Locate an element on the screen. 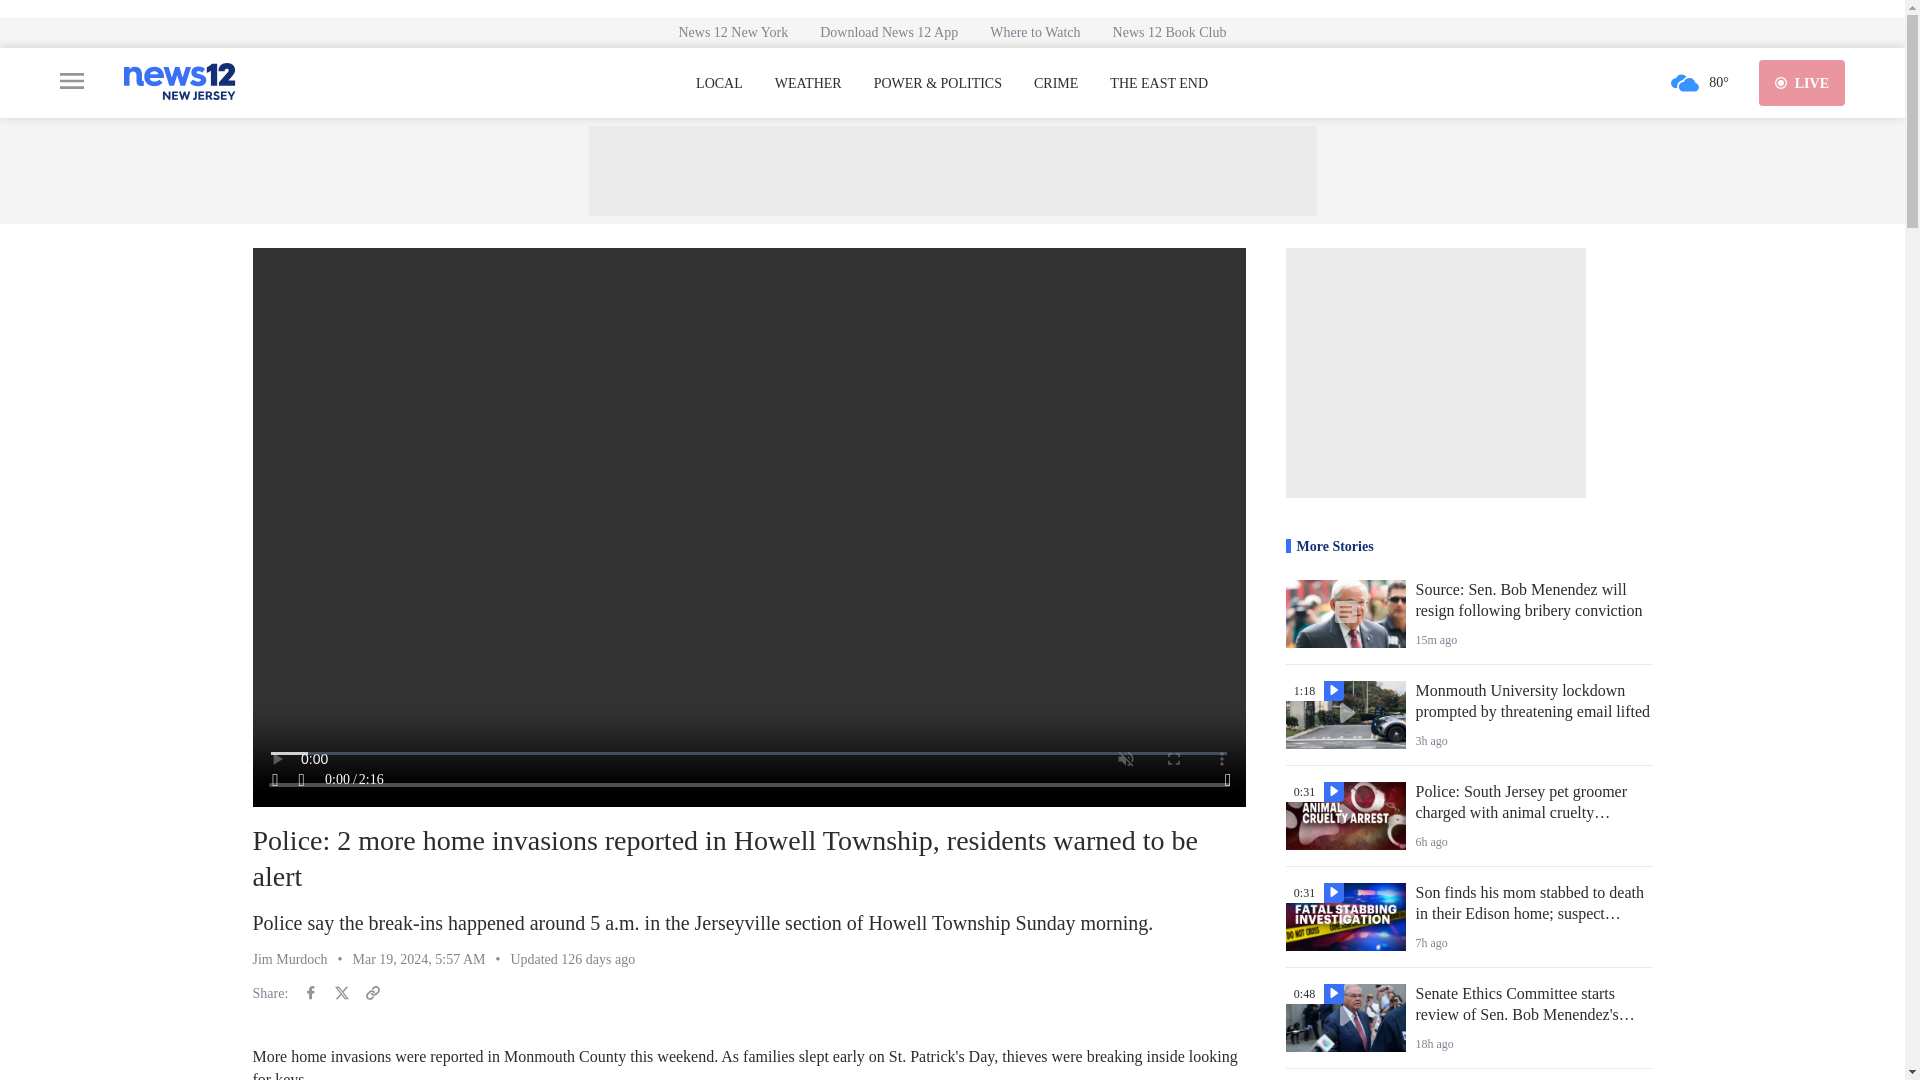 The width and height of the screenshot is (1920, 1080). CRIME is located at coordinates (1056, 83).